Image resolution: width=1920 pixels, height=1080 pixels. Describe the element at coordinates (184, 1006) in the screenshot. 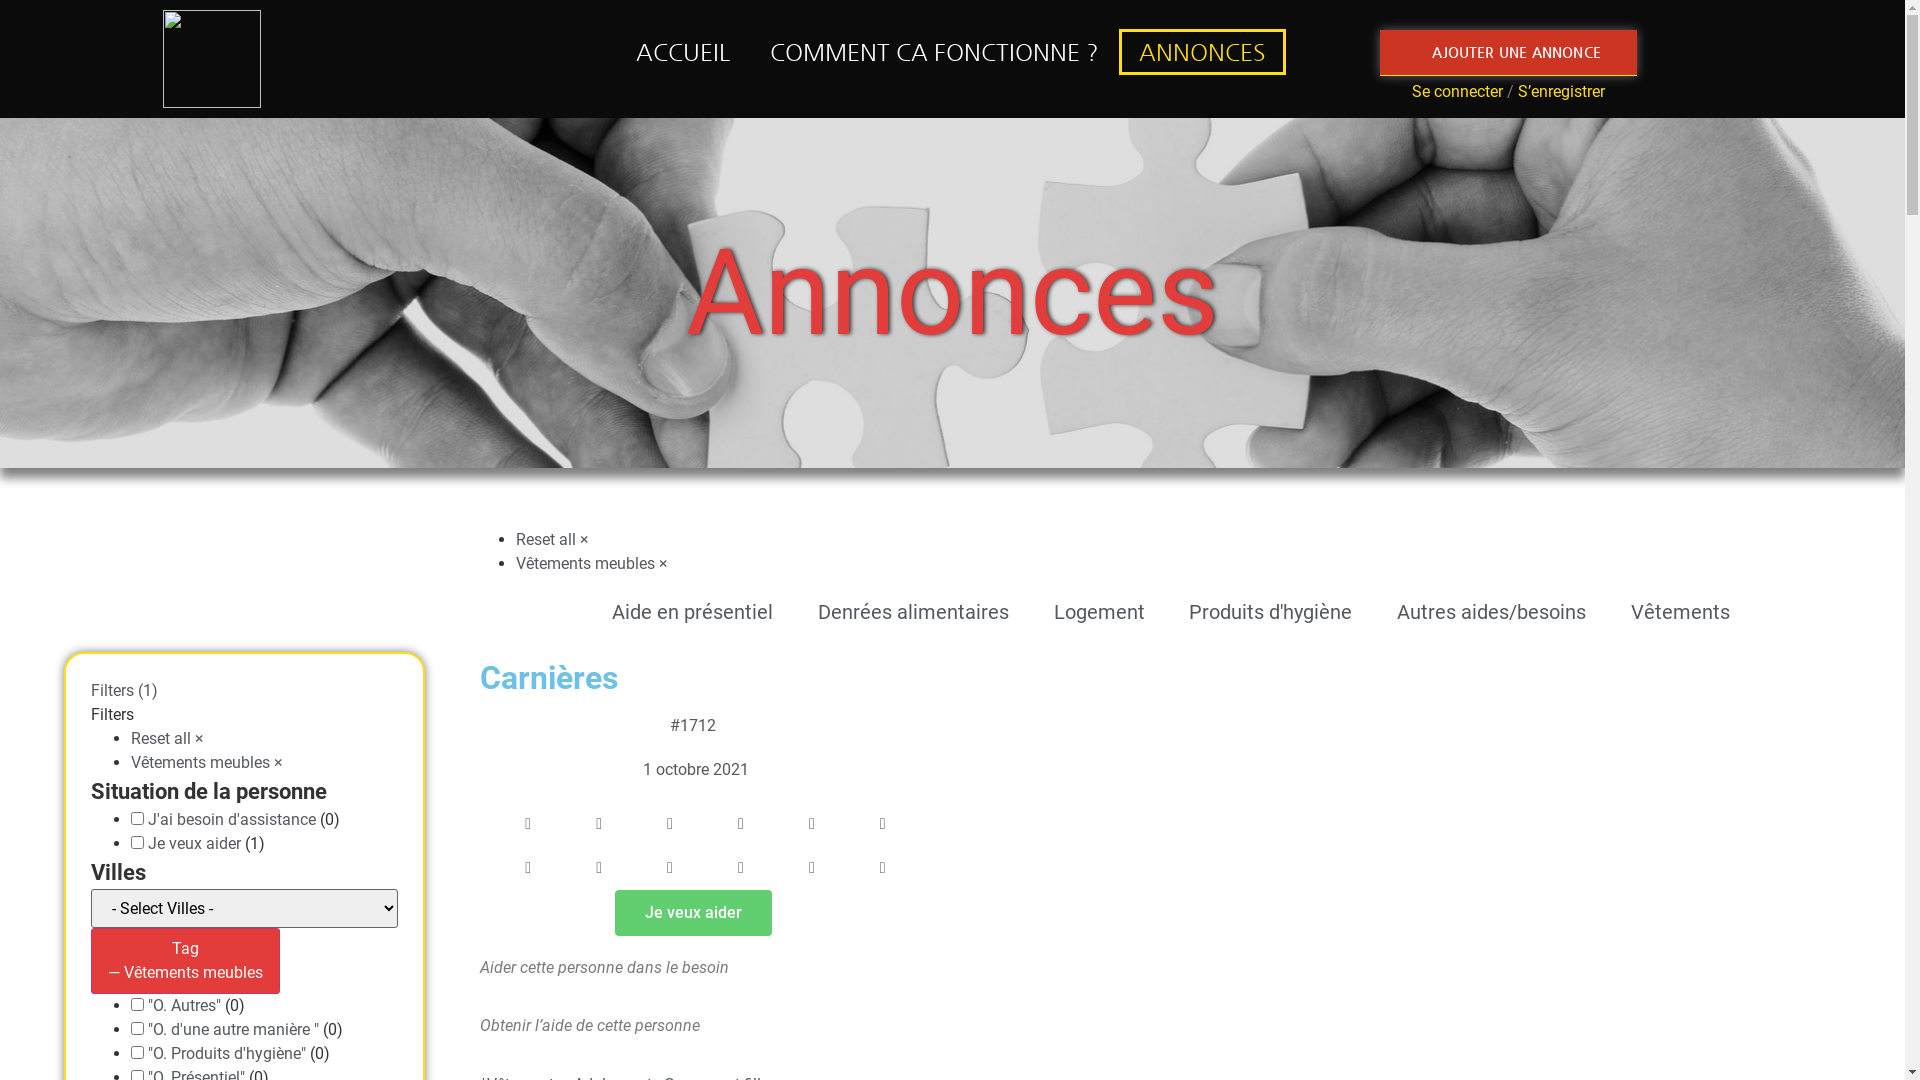

I see `"O. Autres"` at that location.